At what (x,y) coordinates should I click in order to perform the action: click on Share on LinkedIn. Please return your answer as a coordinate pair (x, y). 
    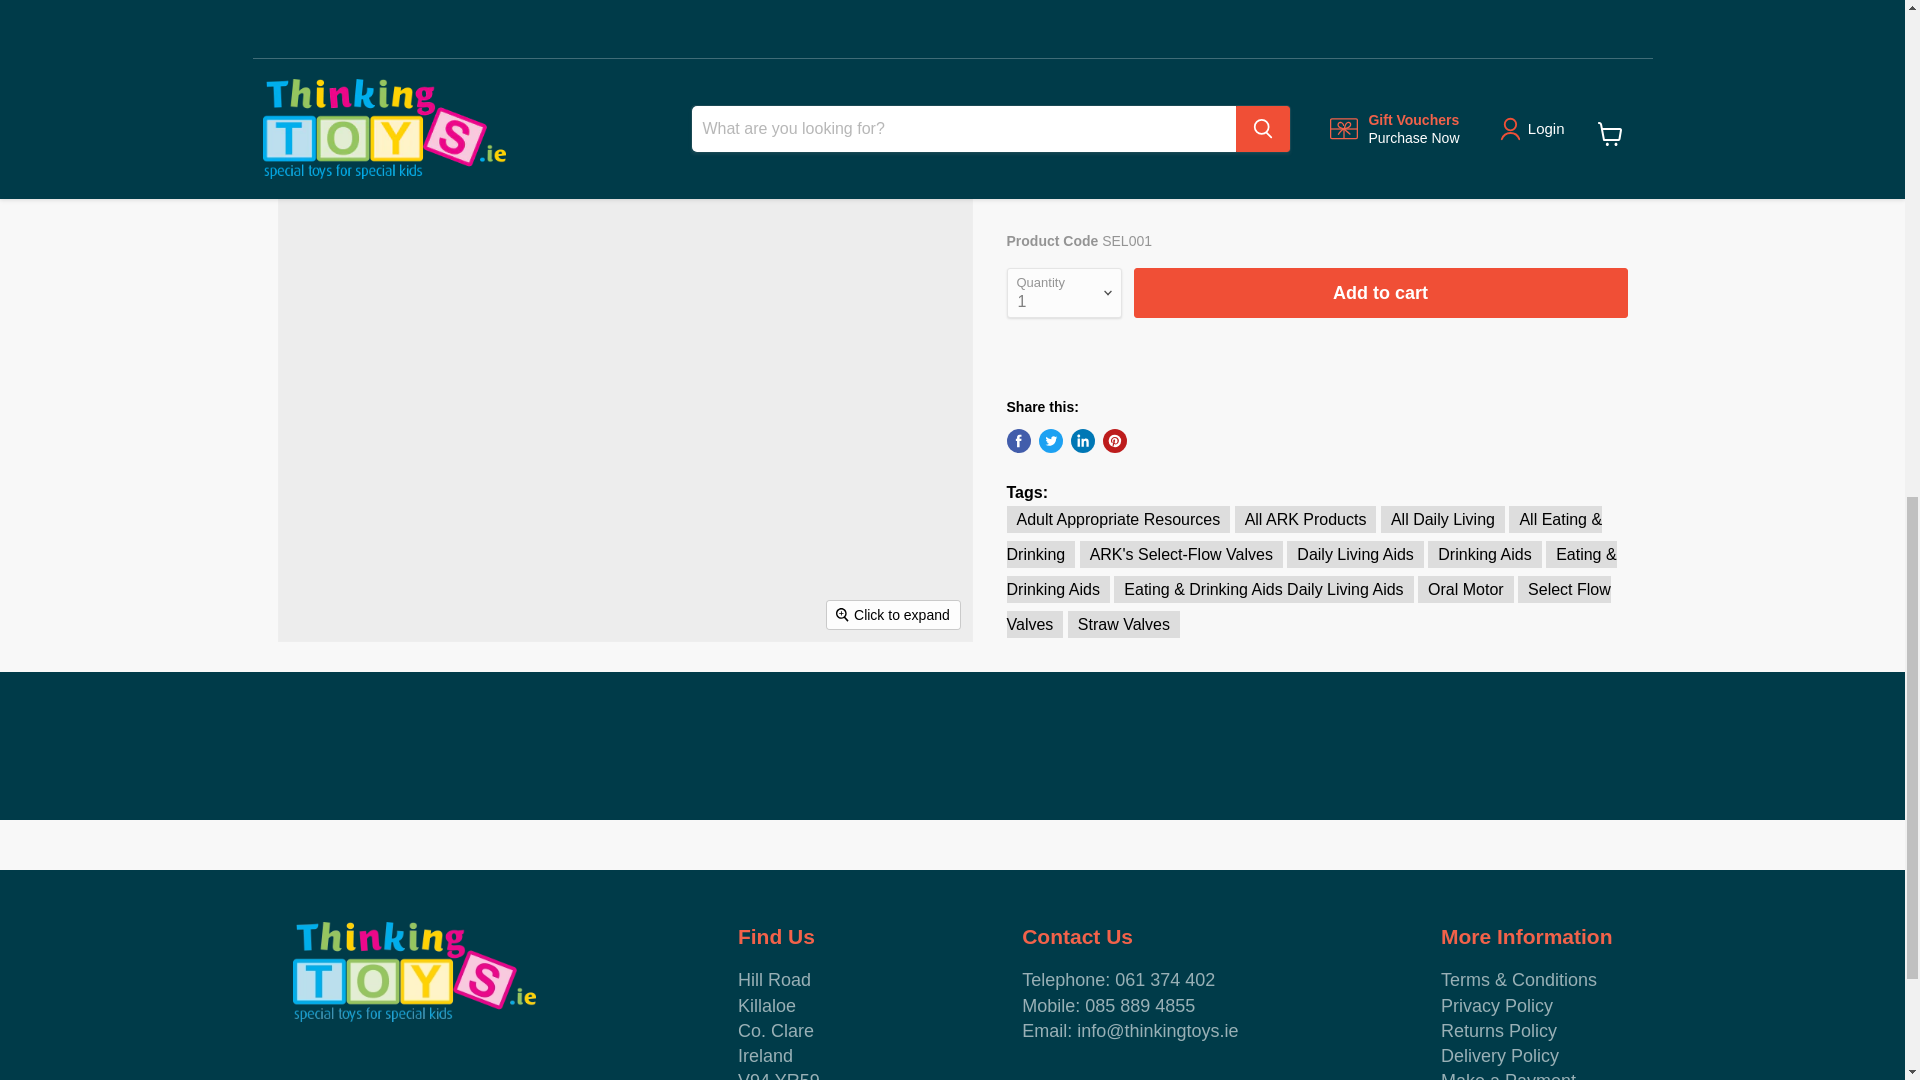
    Looking at the image, I should click on (1082, 440).